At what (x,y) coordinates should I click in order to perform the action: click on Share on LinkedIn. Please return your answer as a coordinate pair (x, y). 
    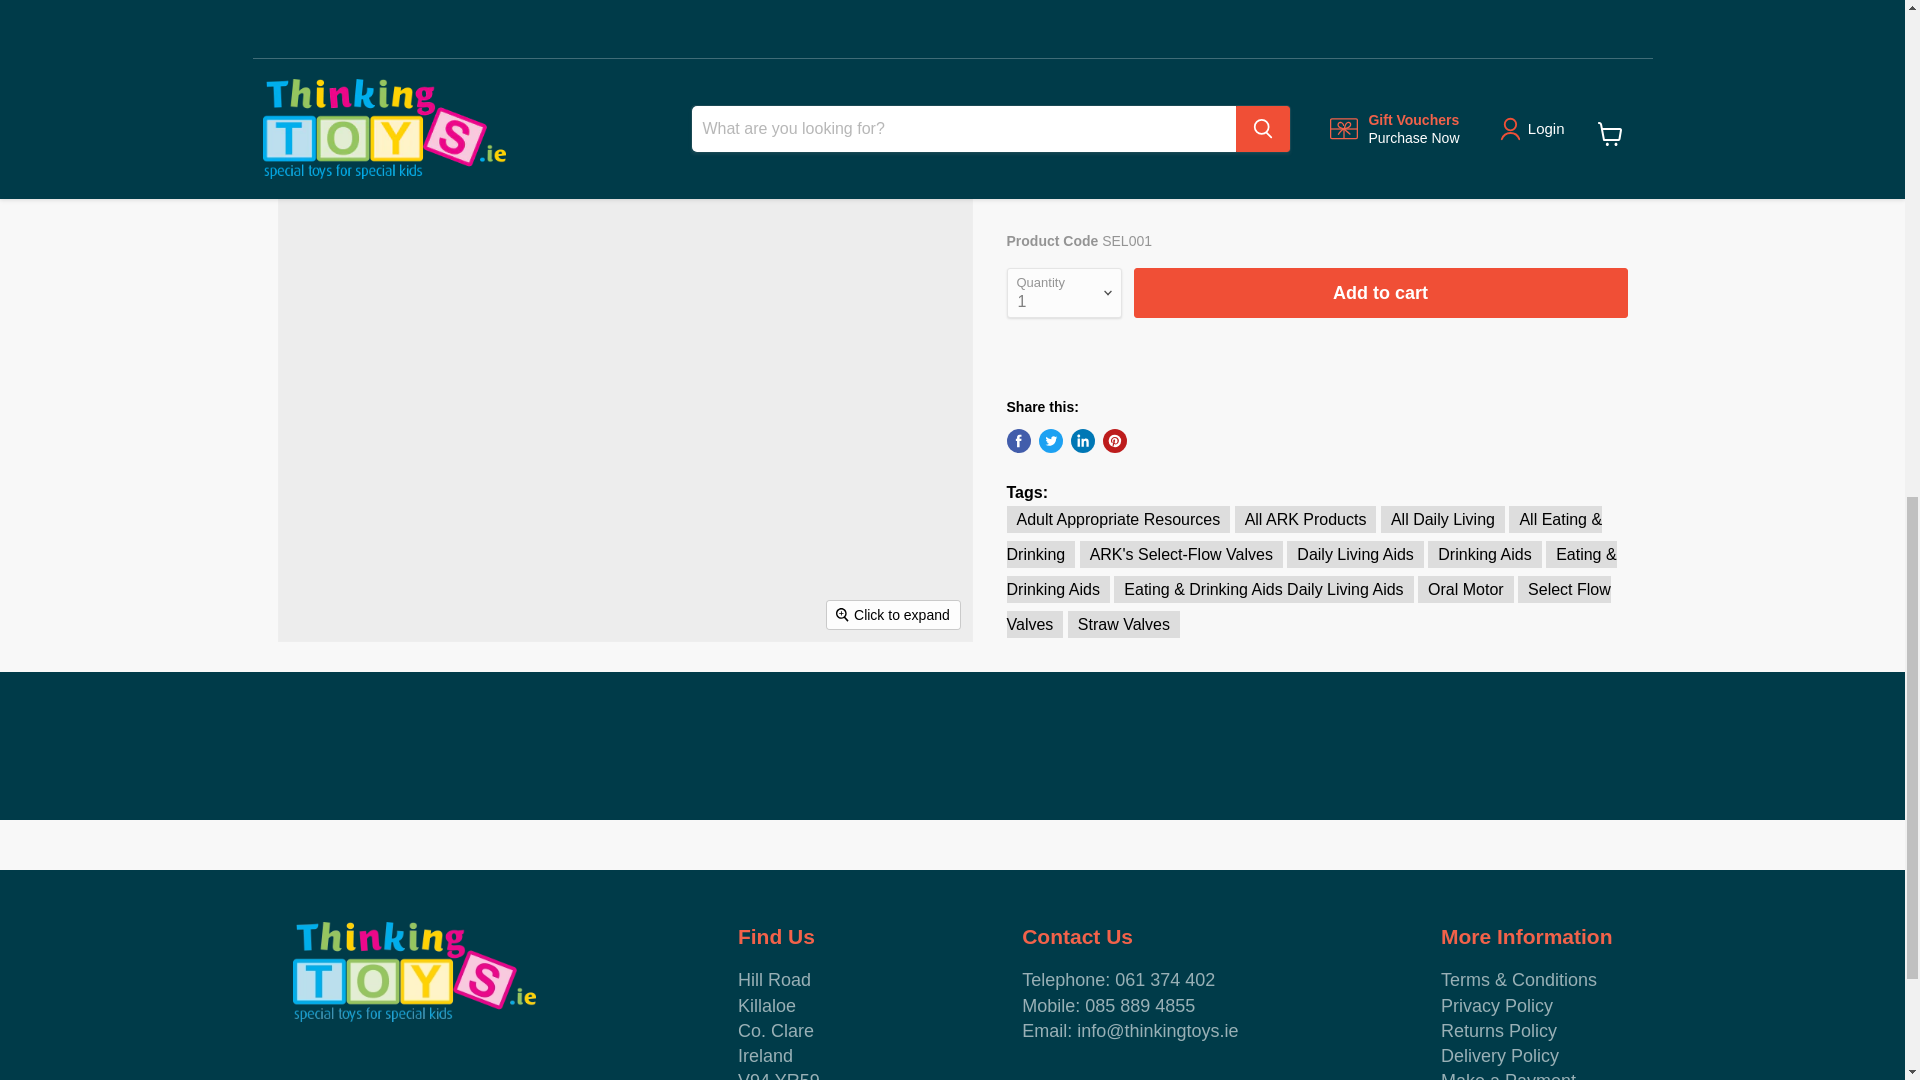
    Looking at the image, I should click on (1082, 440).